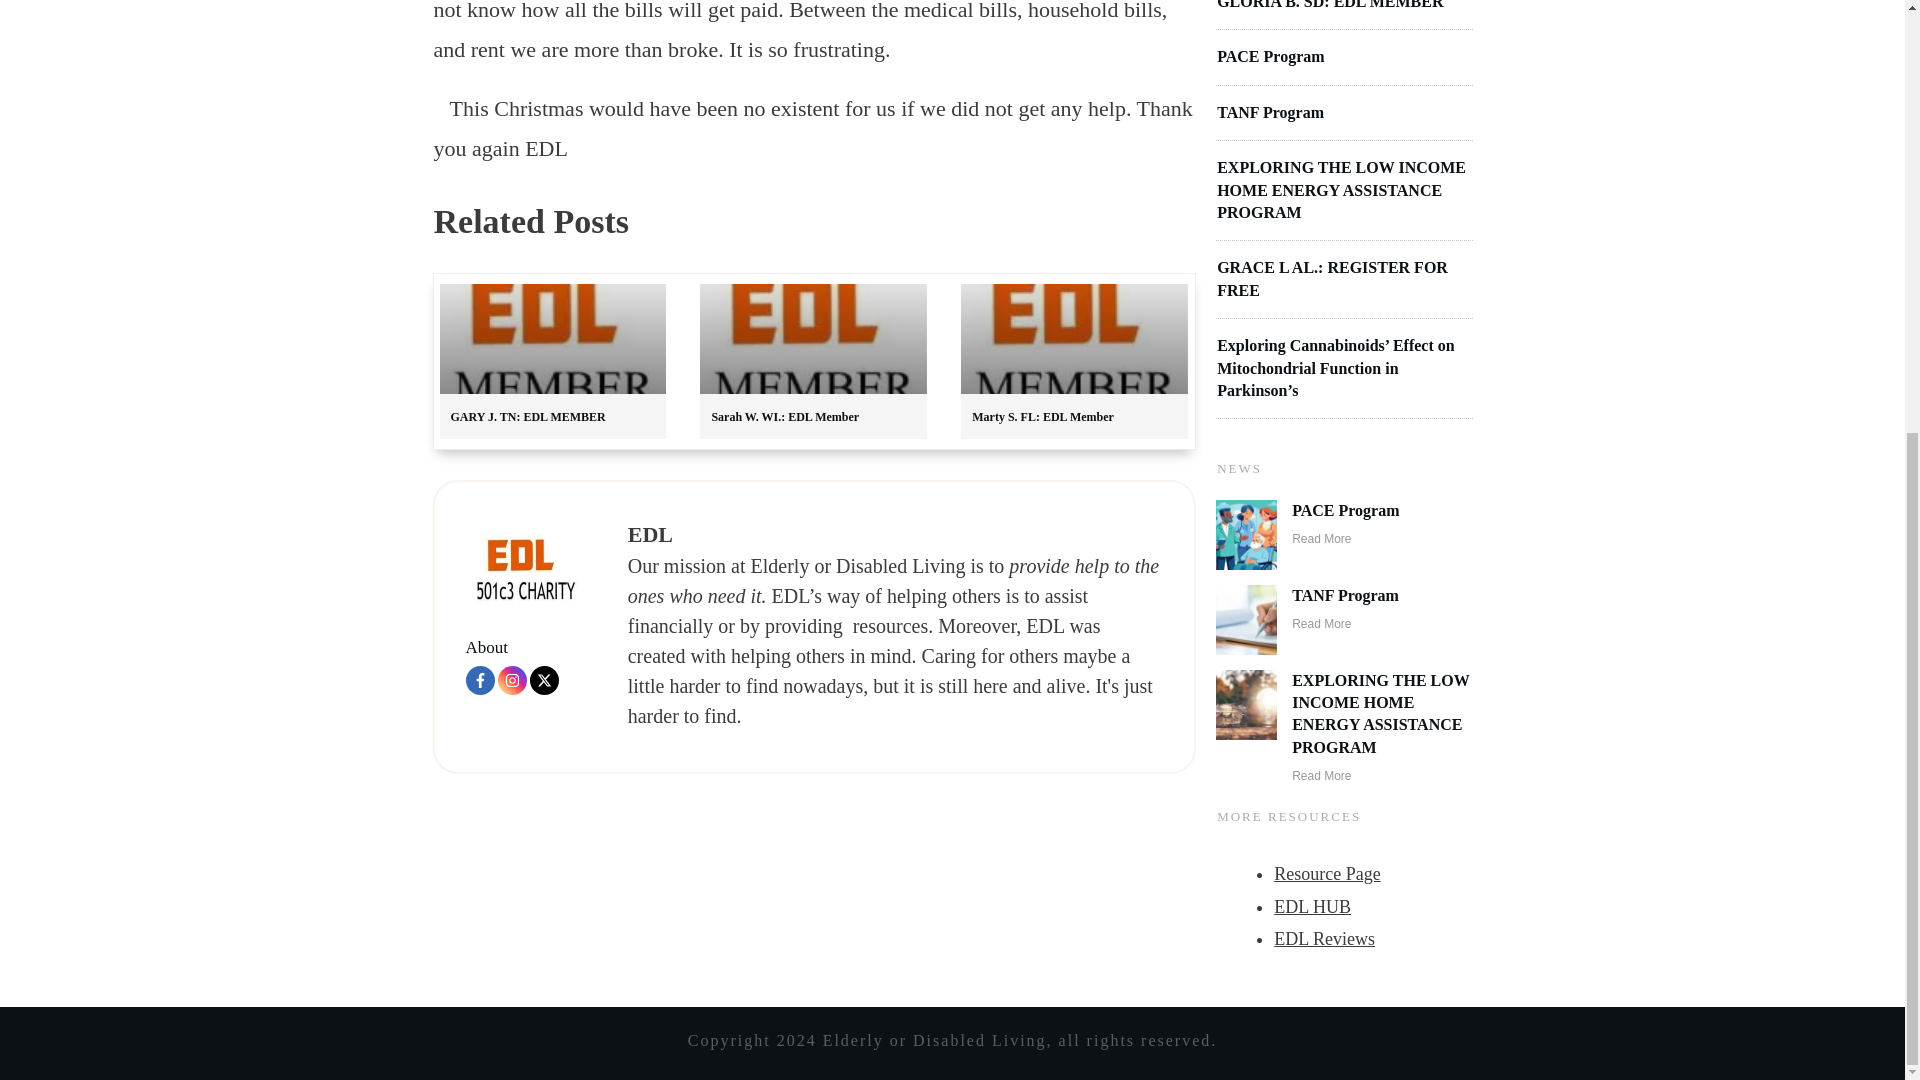 The height and width of the screenshot is (1080, 1920). I want to click on Marty S. FL: EDL Member, so click(1042, 417).